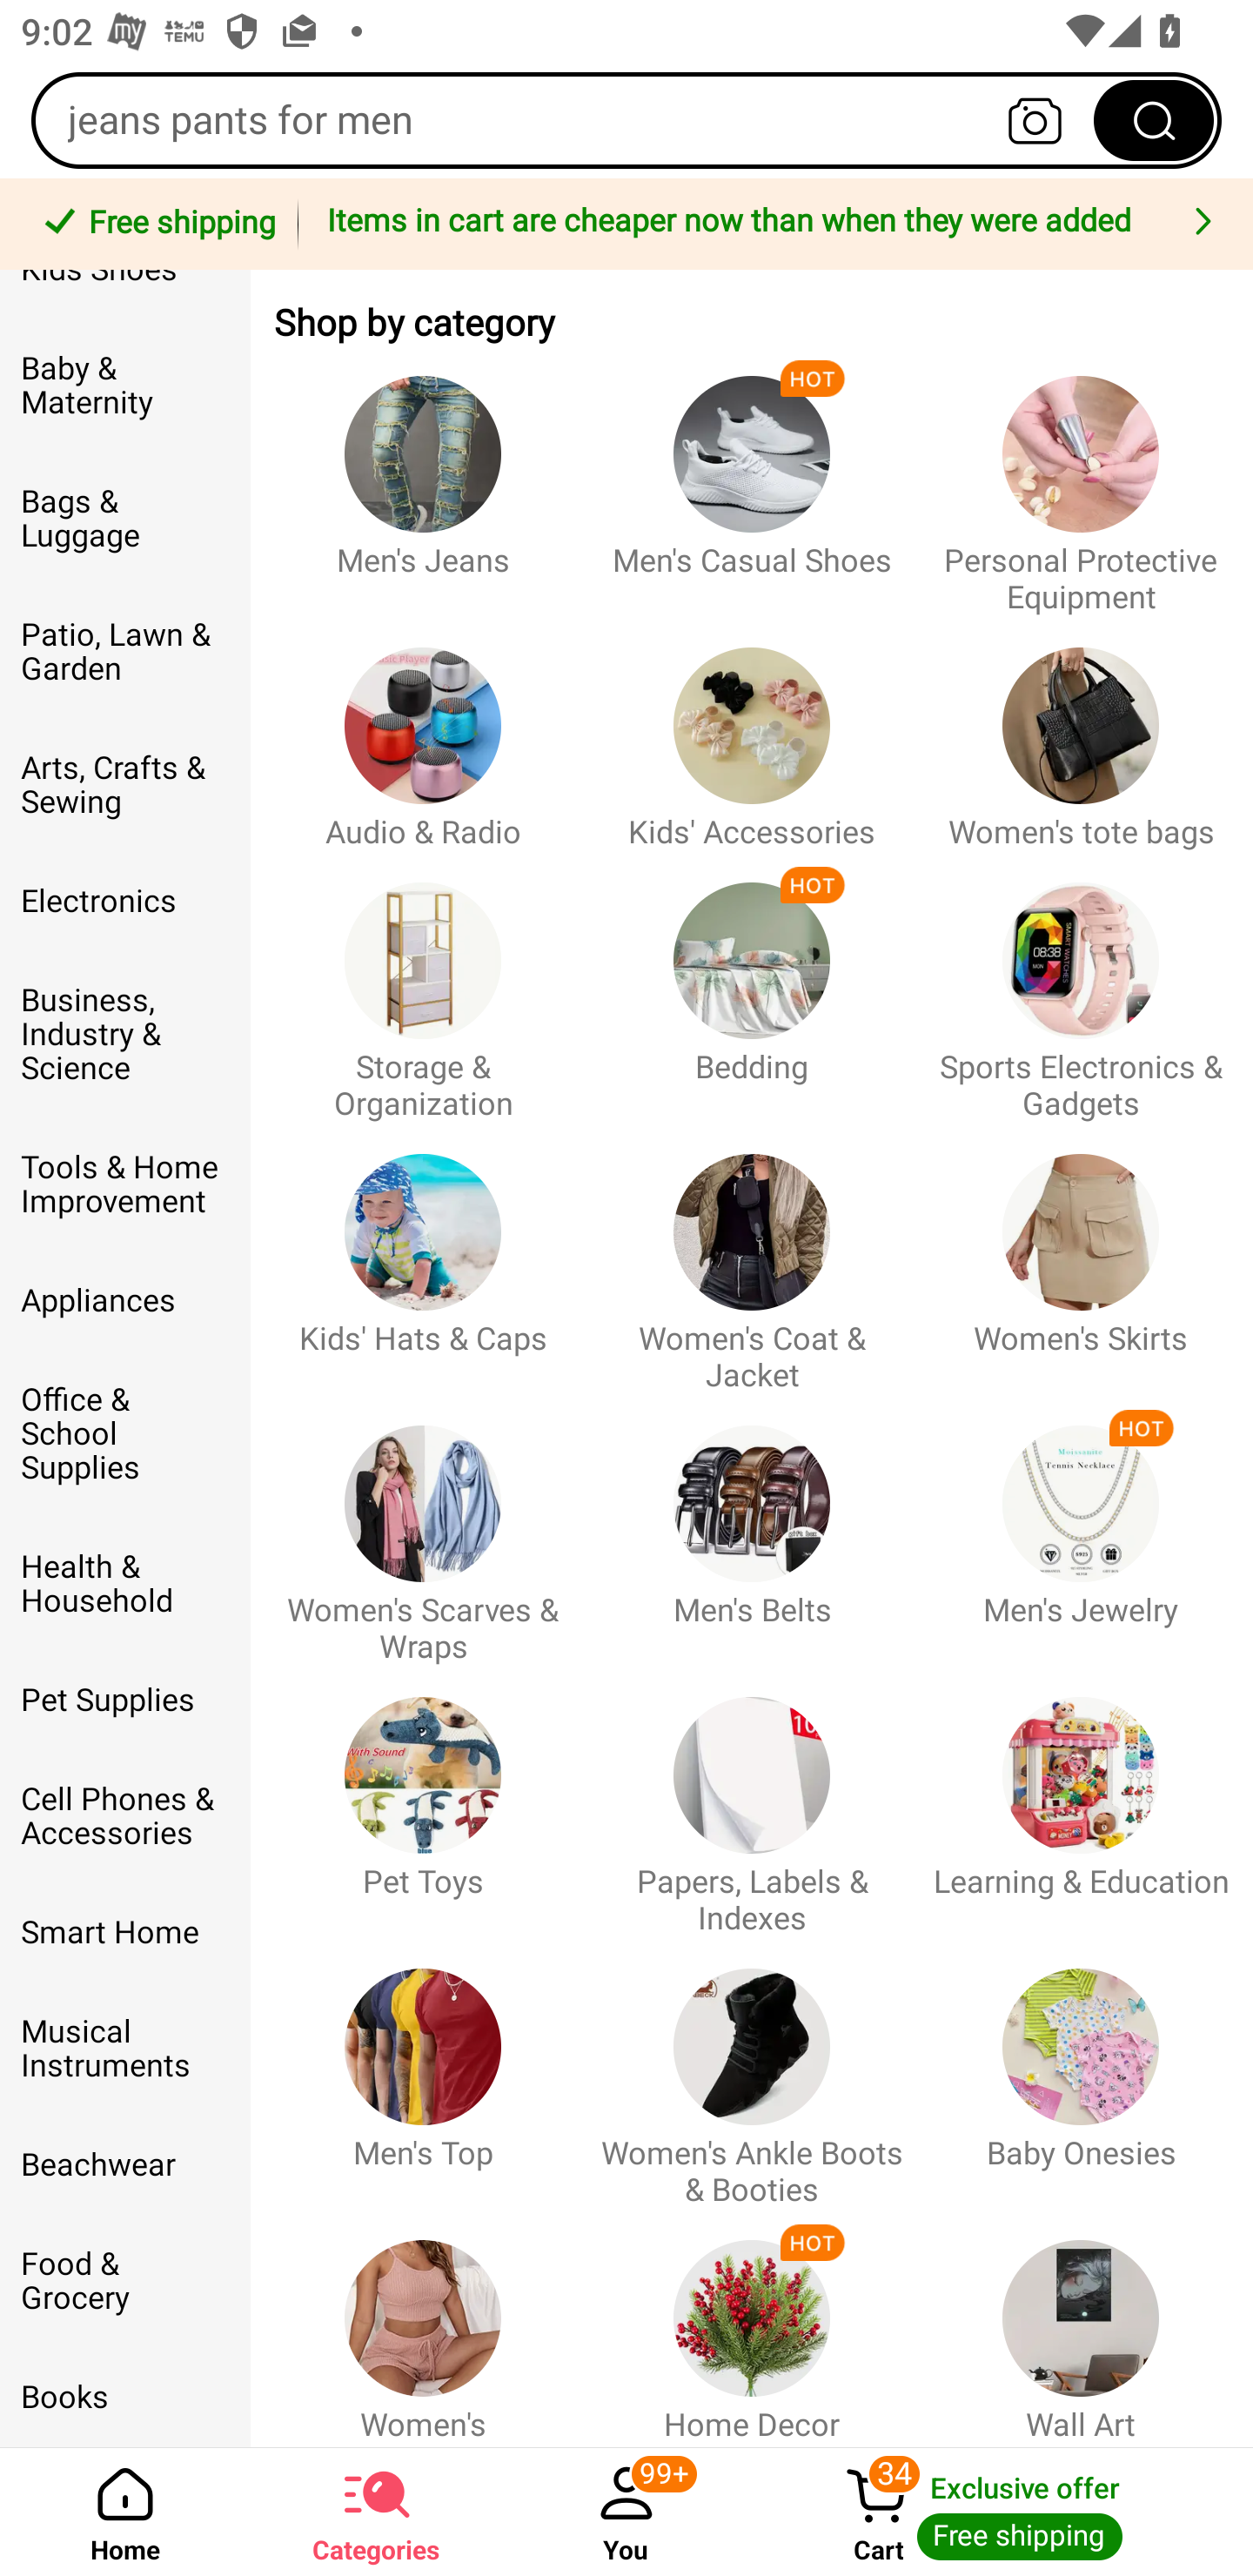 The height and width of the screenshot is (2576, 1253). I want to click on Pet Supplies, so click(125, 1700).